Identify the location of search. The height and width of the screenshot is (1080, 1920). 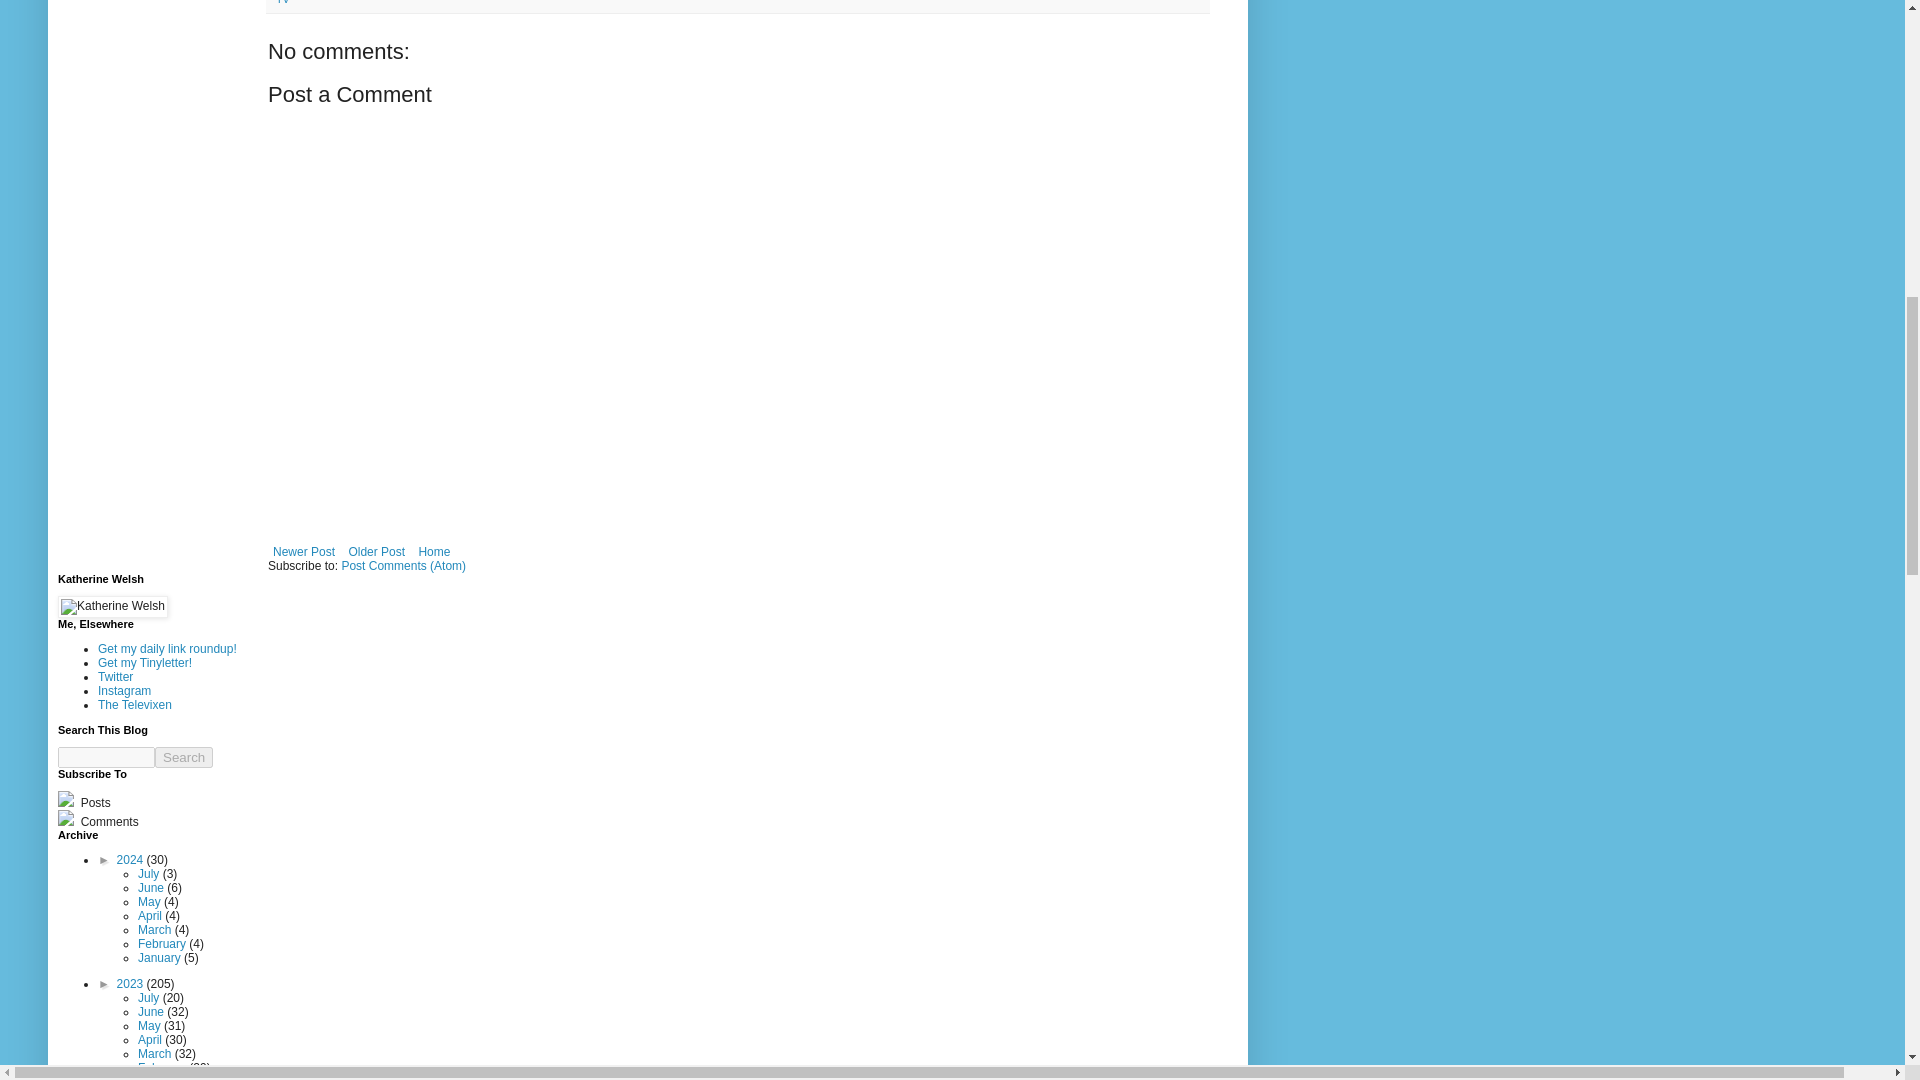
(184, 757).